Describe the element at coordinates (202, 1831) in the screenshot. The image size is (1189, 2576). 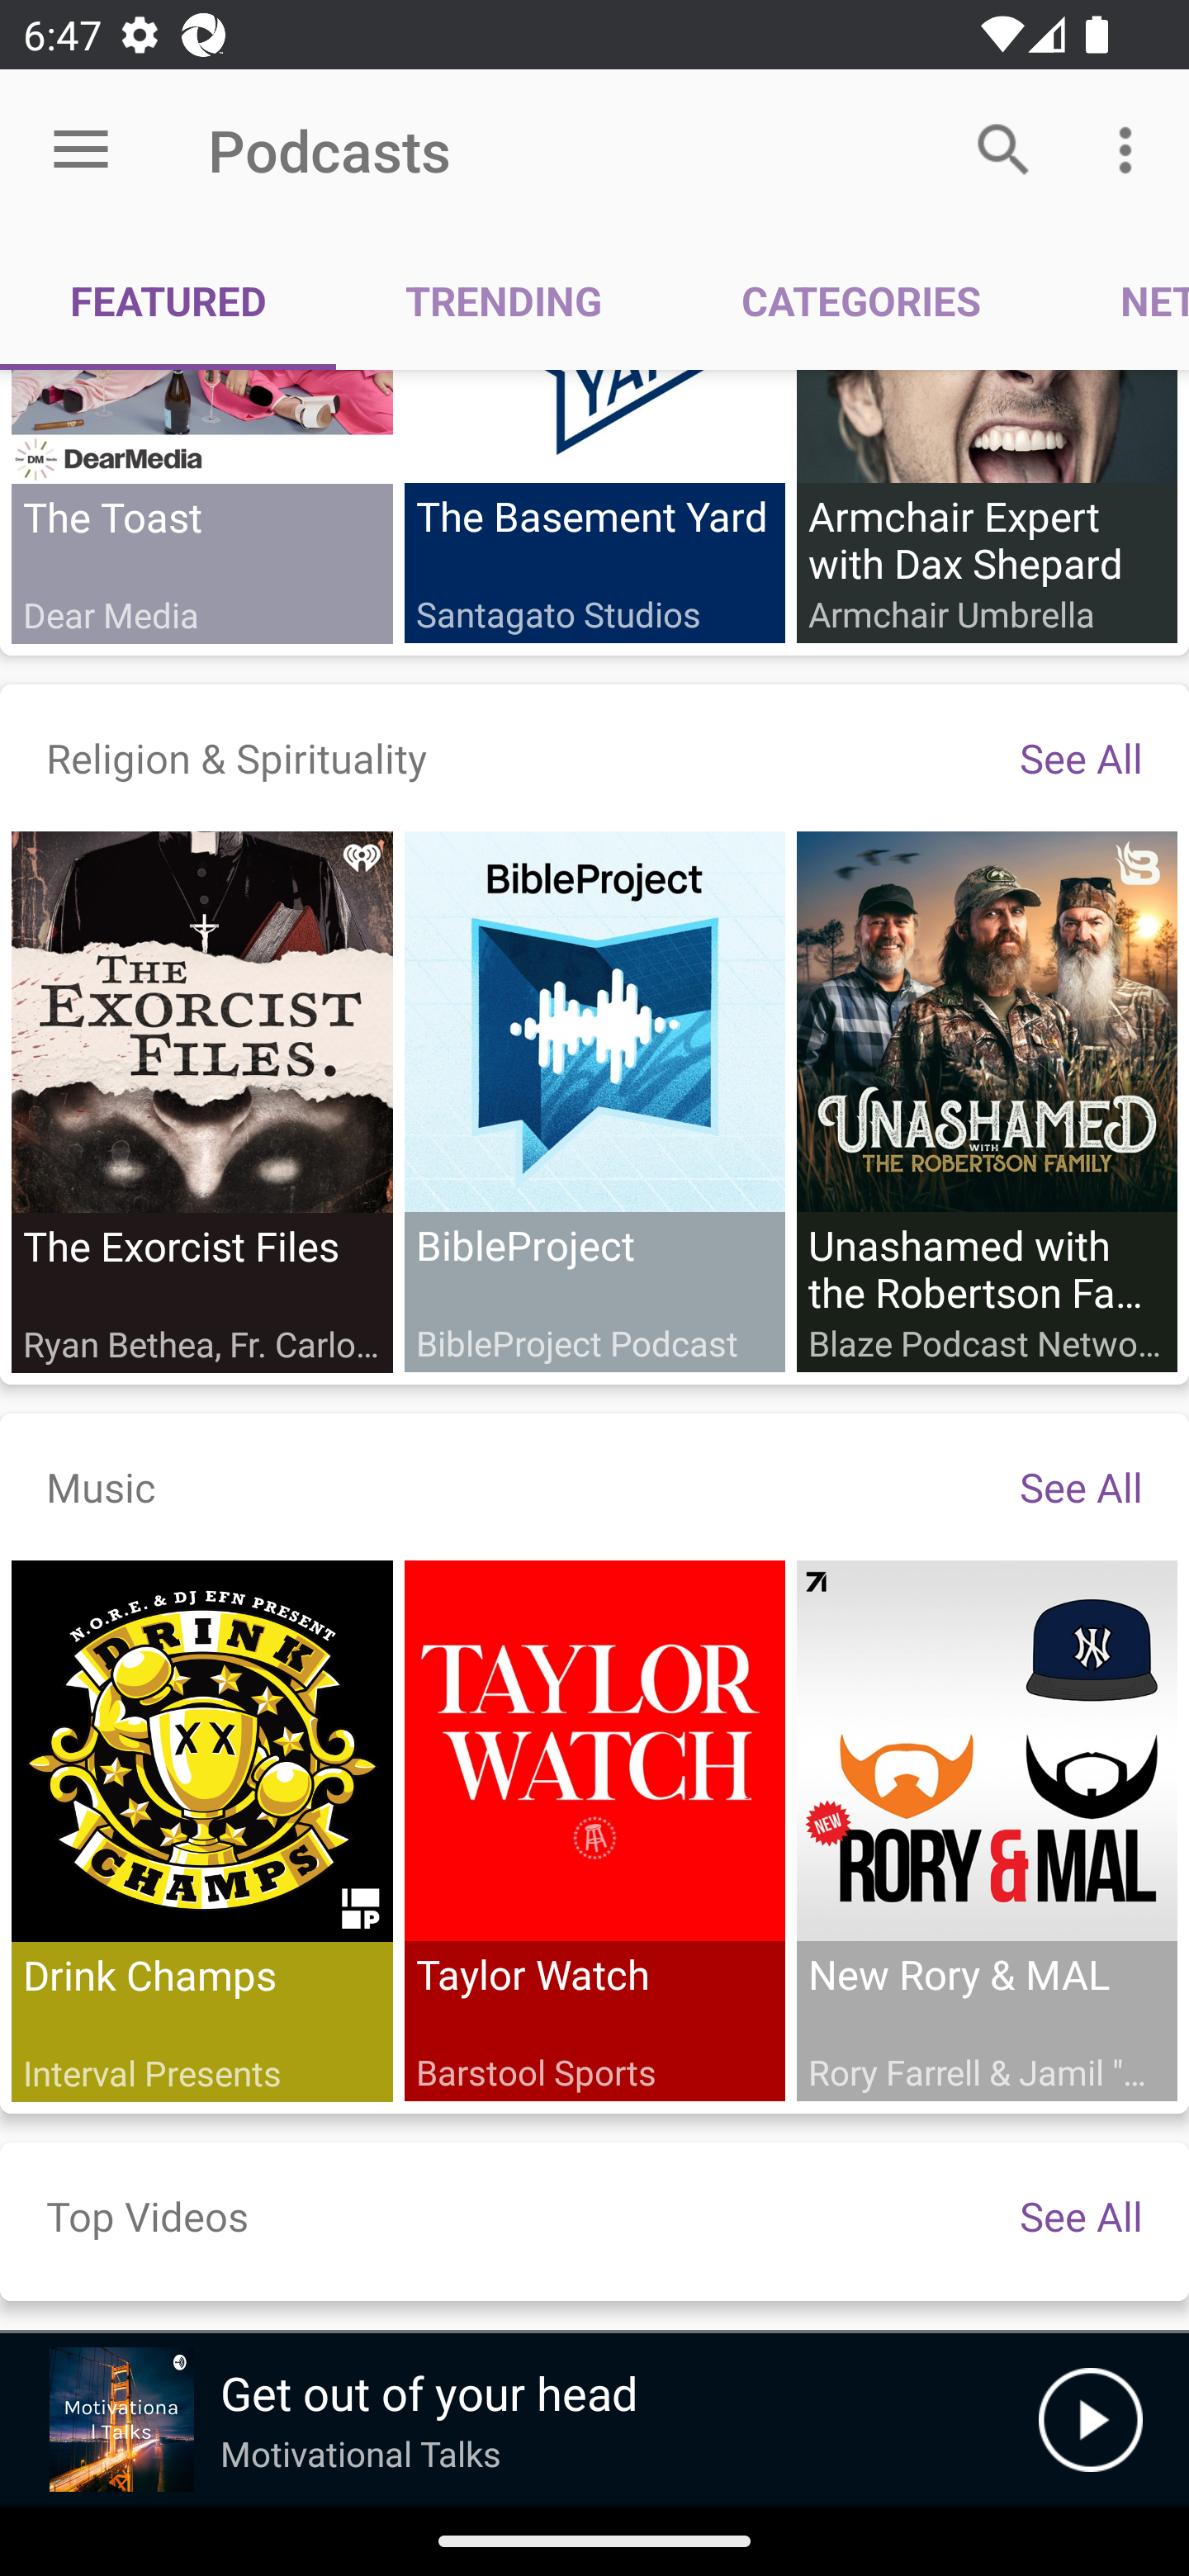
I see `Drink Champs Interval Presents` at that location.